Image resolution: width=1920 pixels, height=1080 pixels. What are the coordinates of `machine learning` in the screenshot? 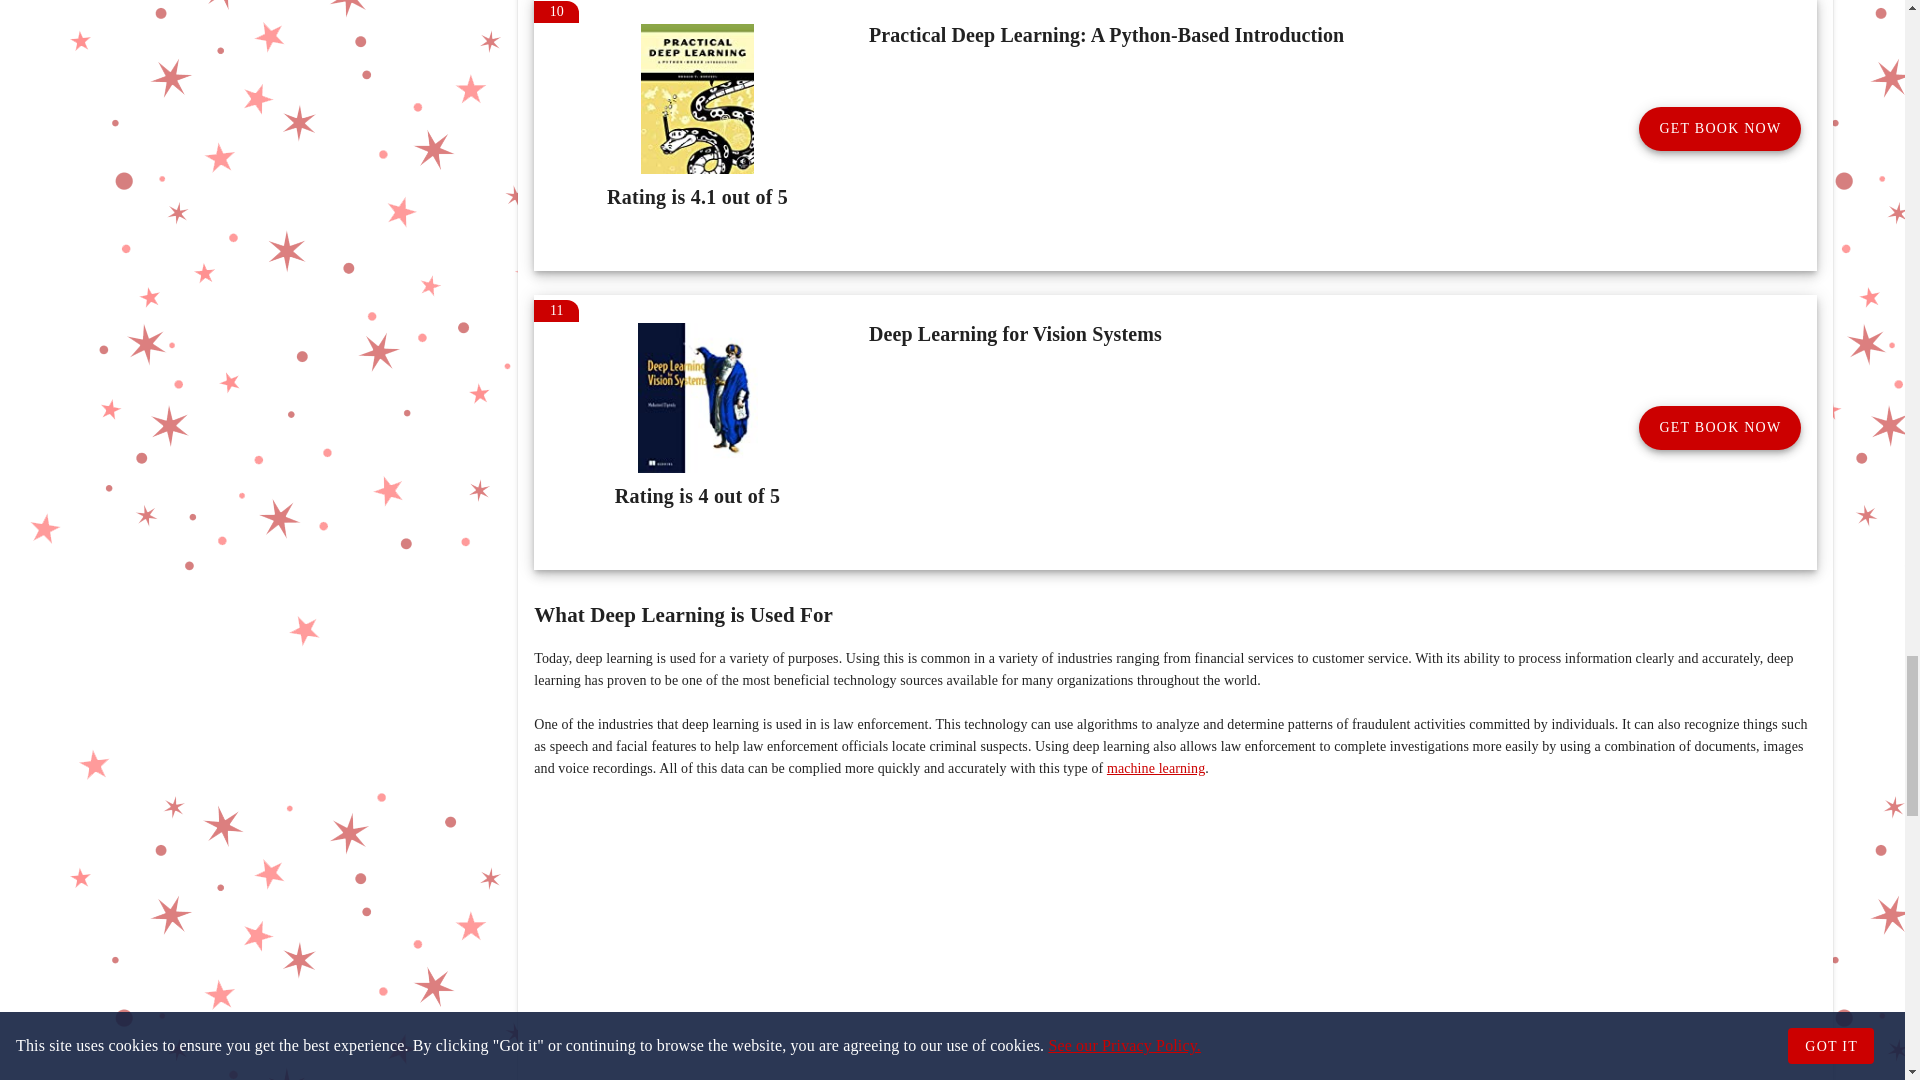 It's located at (1156, 768).